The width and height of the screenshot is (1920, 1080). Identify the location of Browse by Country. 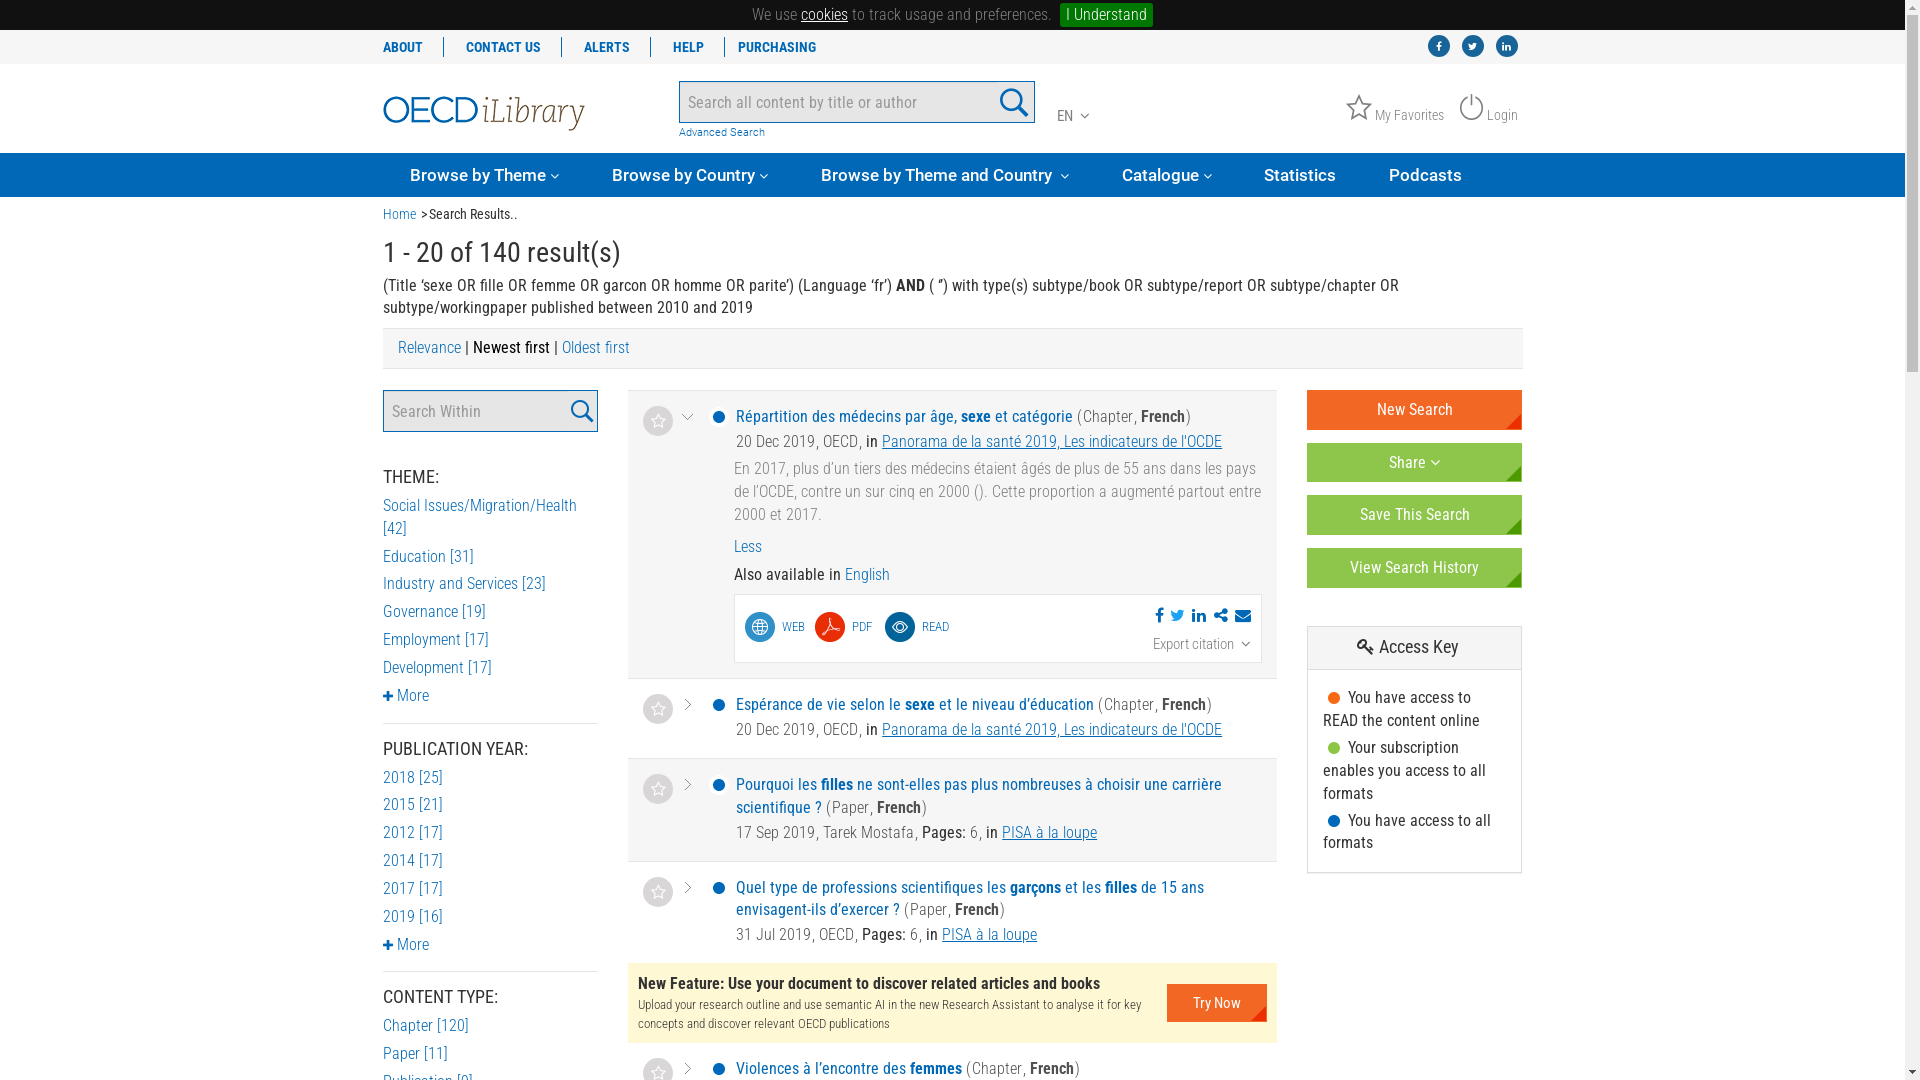
(690, 175).